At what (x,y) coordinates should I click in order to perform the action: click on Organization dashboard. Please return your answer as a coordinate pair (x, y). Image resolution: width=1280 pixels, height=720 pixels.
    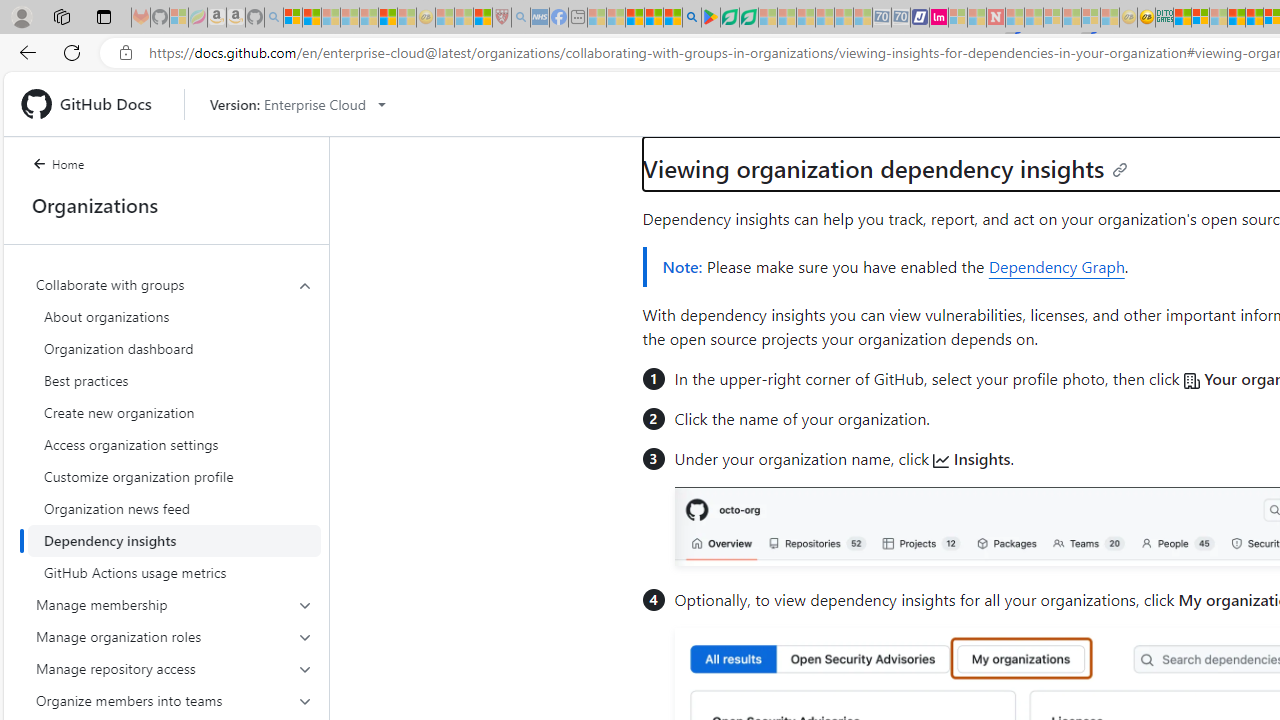
    Looking at the image, I should click on (174, 348).